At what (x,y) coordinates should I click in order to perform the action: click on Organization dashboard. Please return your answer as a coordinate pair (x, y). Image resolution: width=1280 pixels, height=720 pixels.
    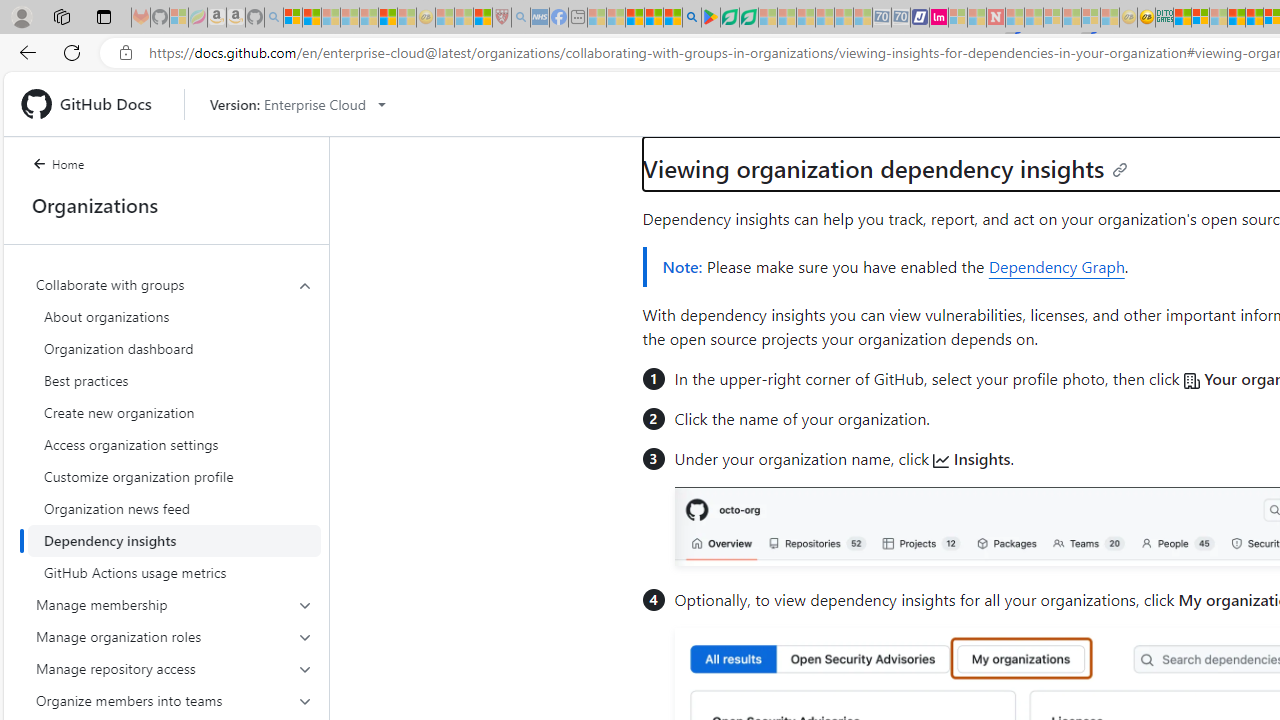
    Looking at the image, I should click on (174, 348).